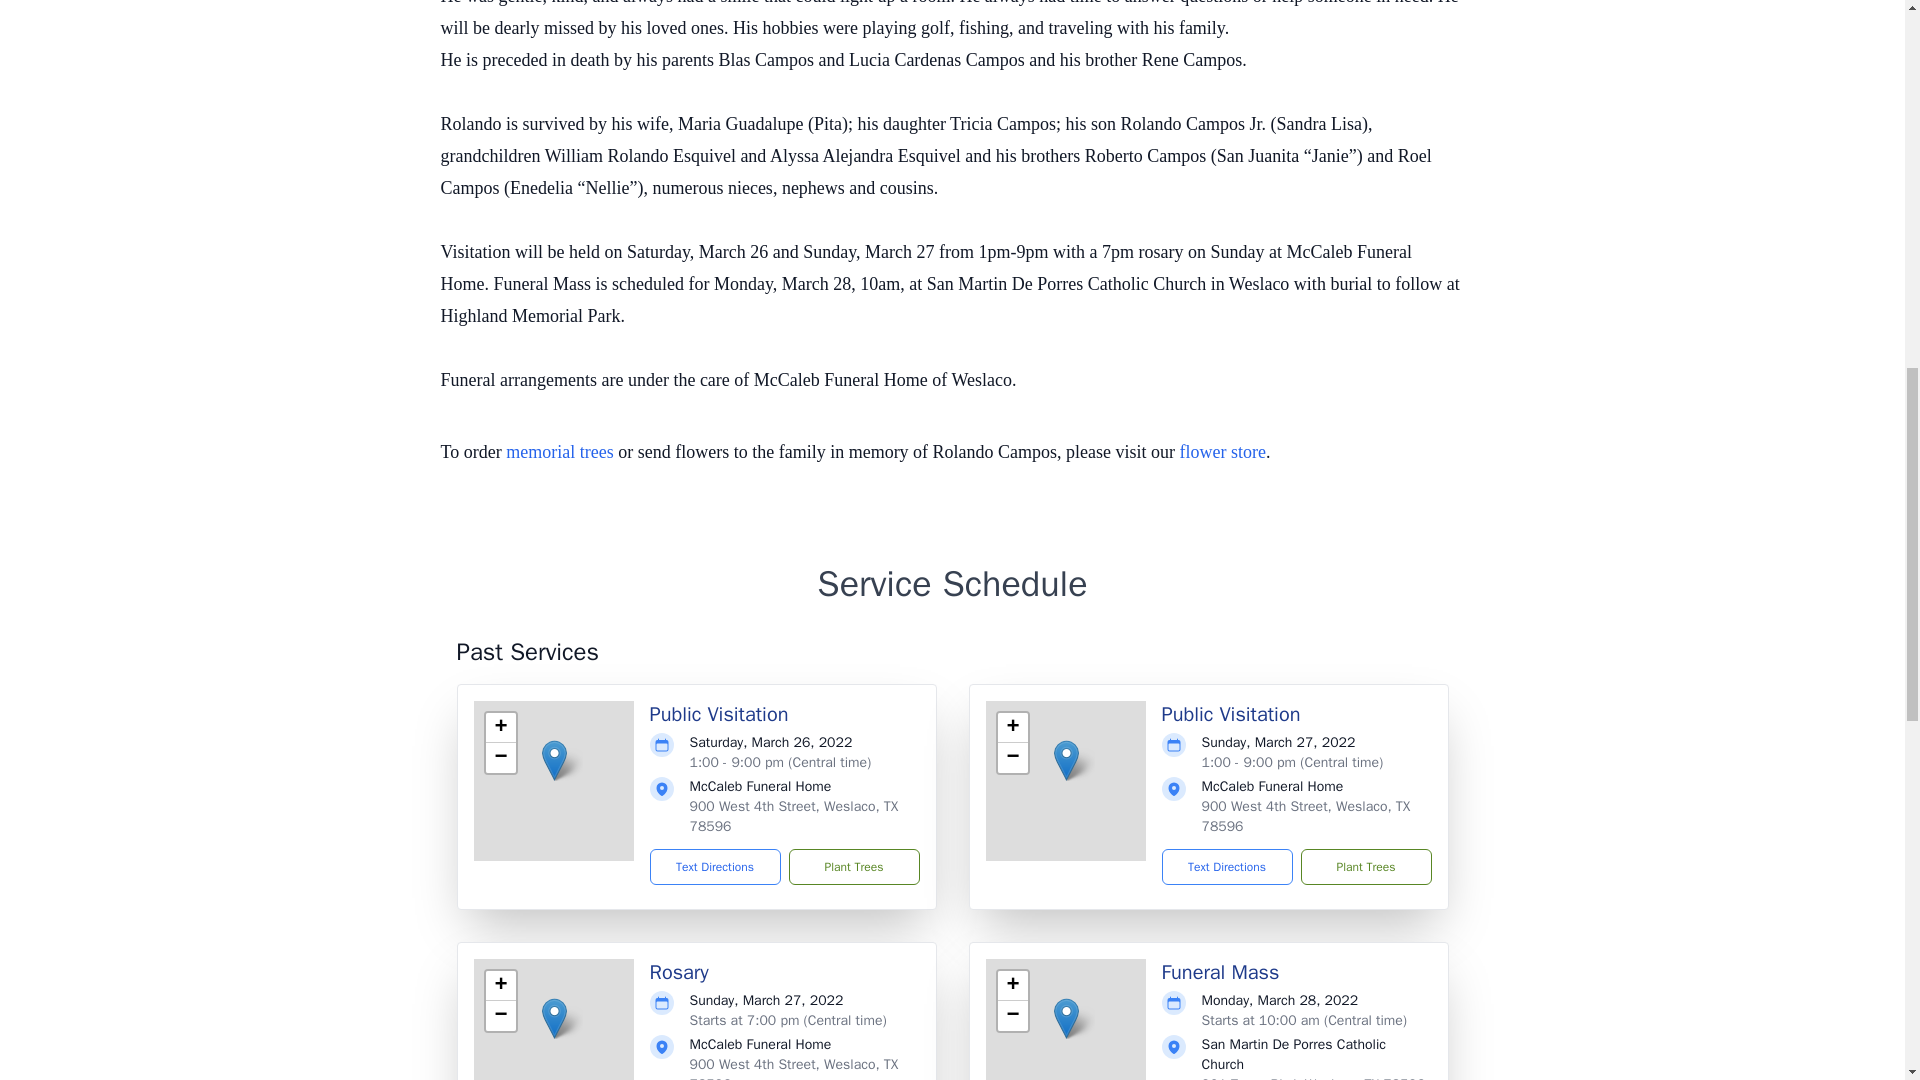 This screenshot has width=1920, height=1080. Describe the element at coordinates (500, 728) in the screenshot. I see `Zoom in` at that location.